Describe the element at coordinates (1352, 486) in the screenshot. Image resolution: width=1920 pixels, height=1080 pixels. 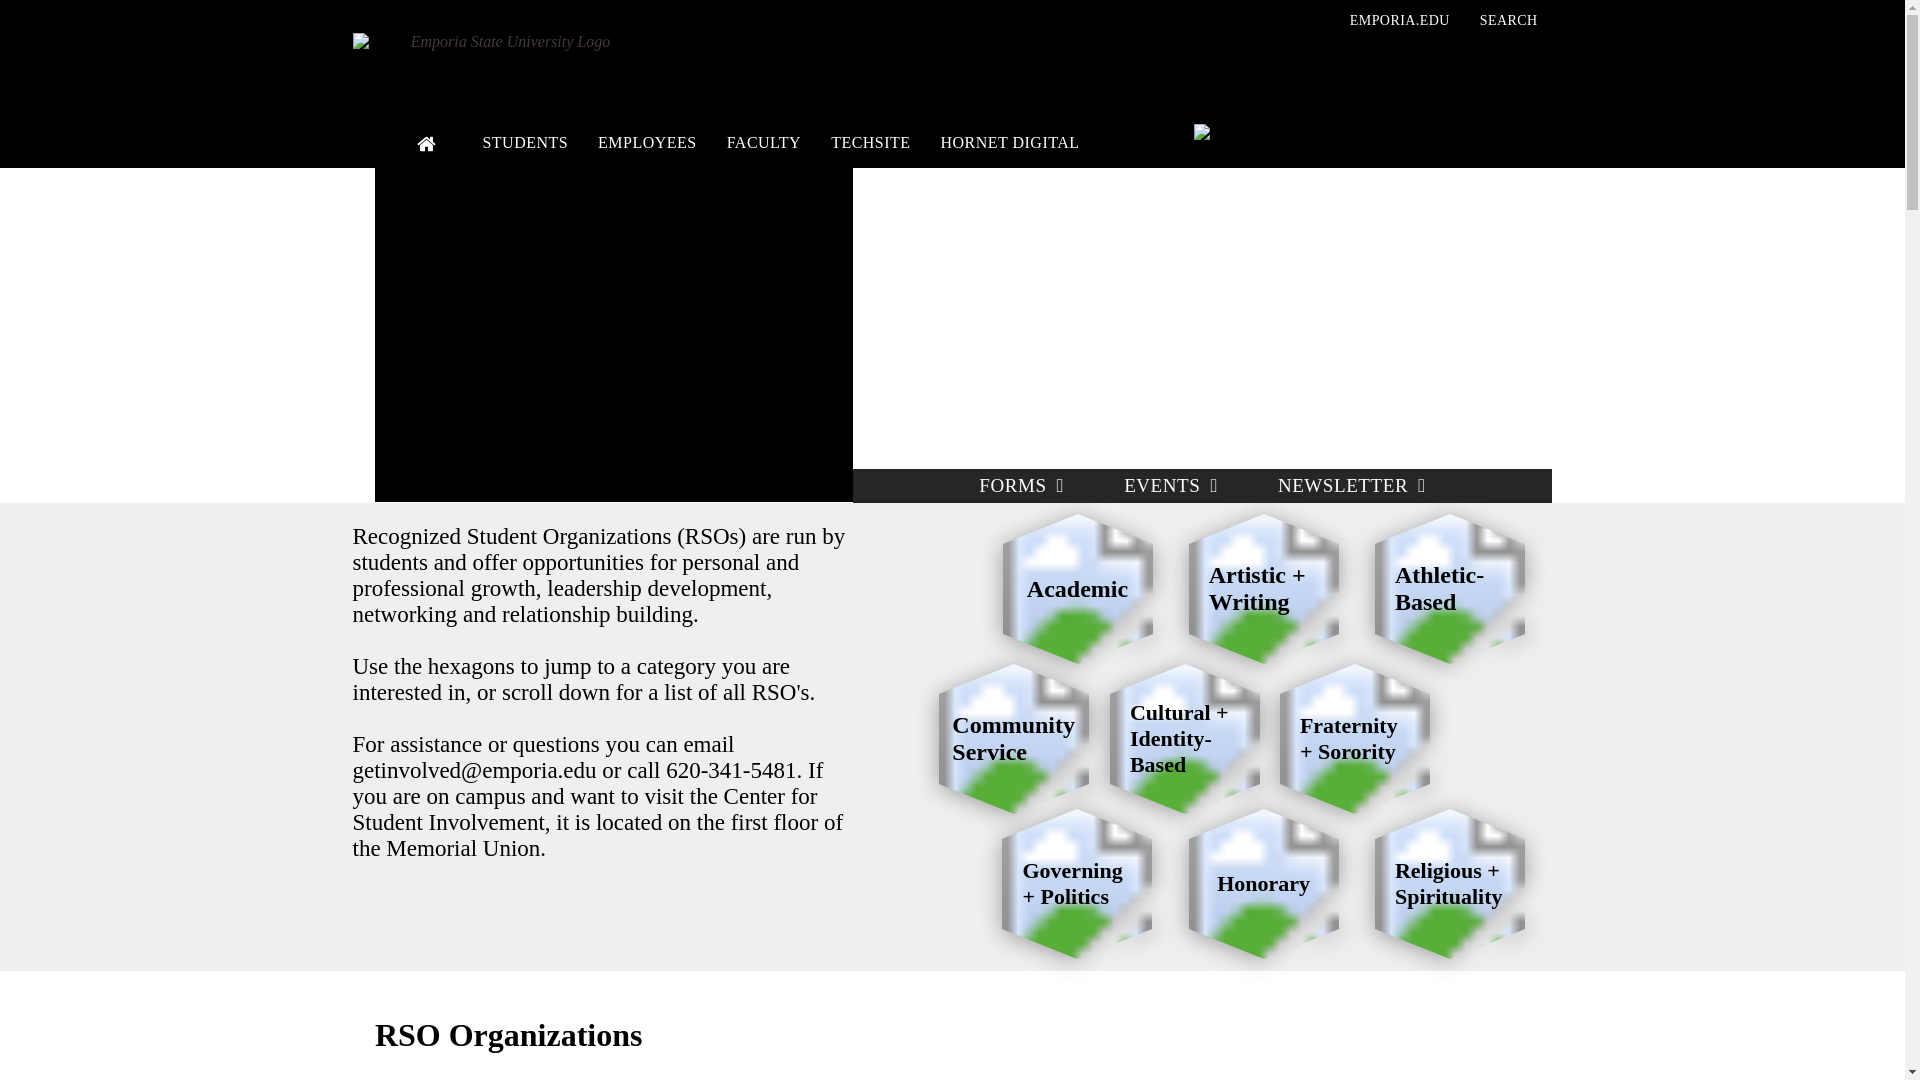
I see `NEWSLETTER` at that location.